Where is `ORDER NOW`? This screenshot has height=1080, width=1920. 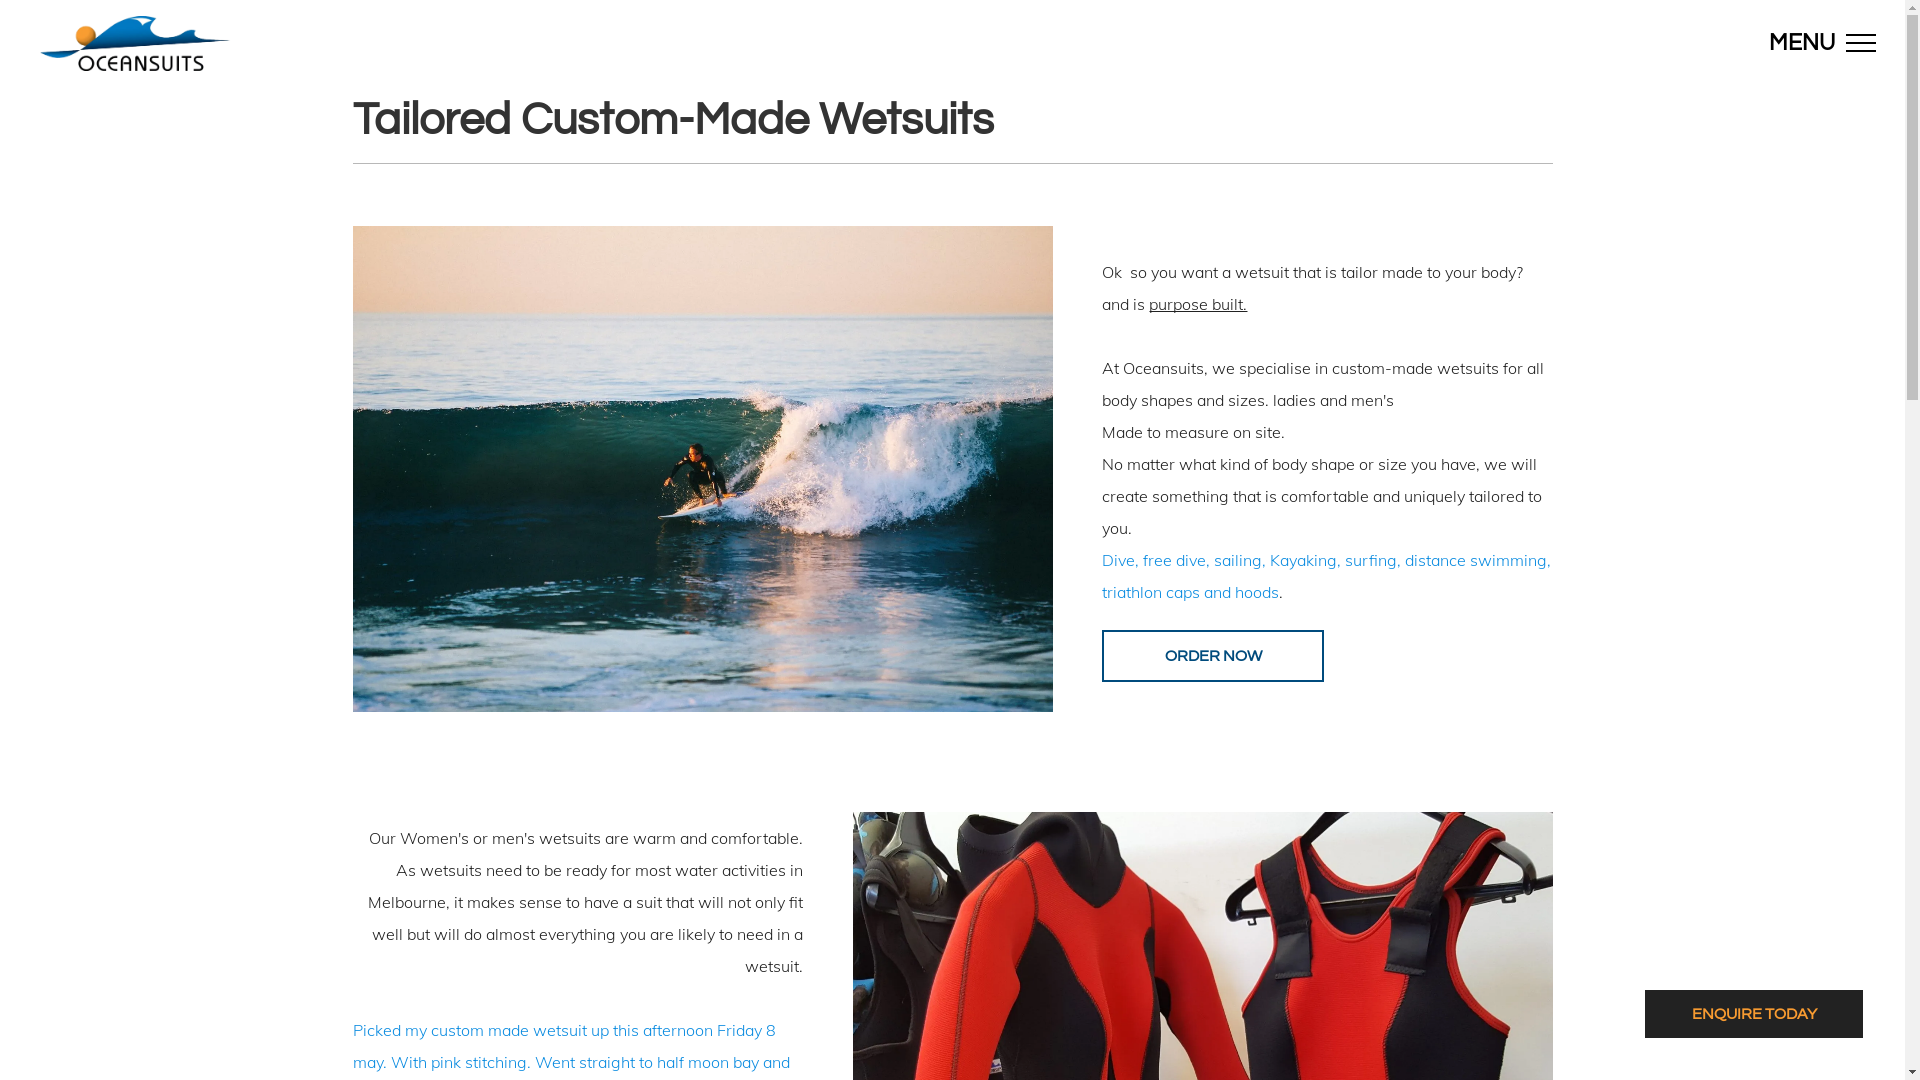 ORDER NOW is located at coordinates (1213, 656).